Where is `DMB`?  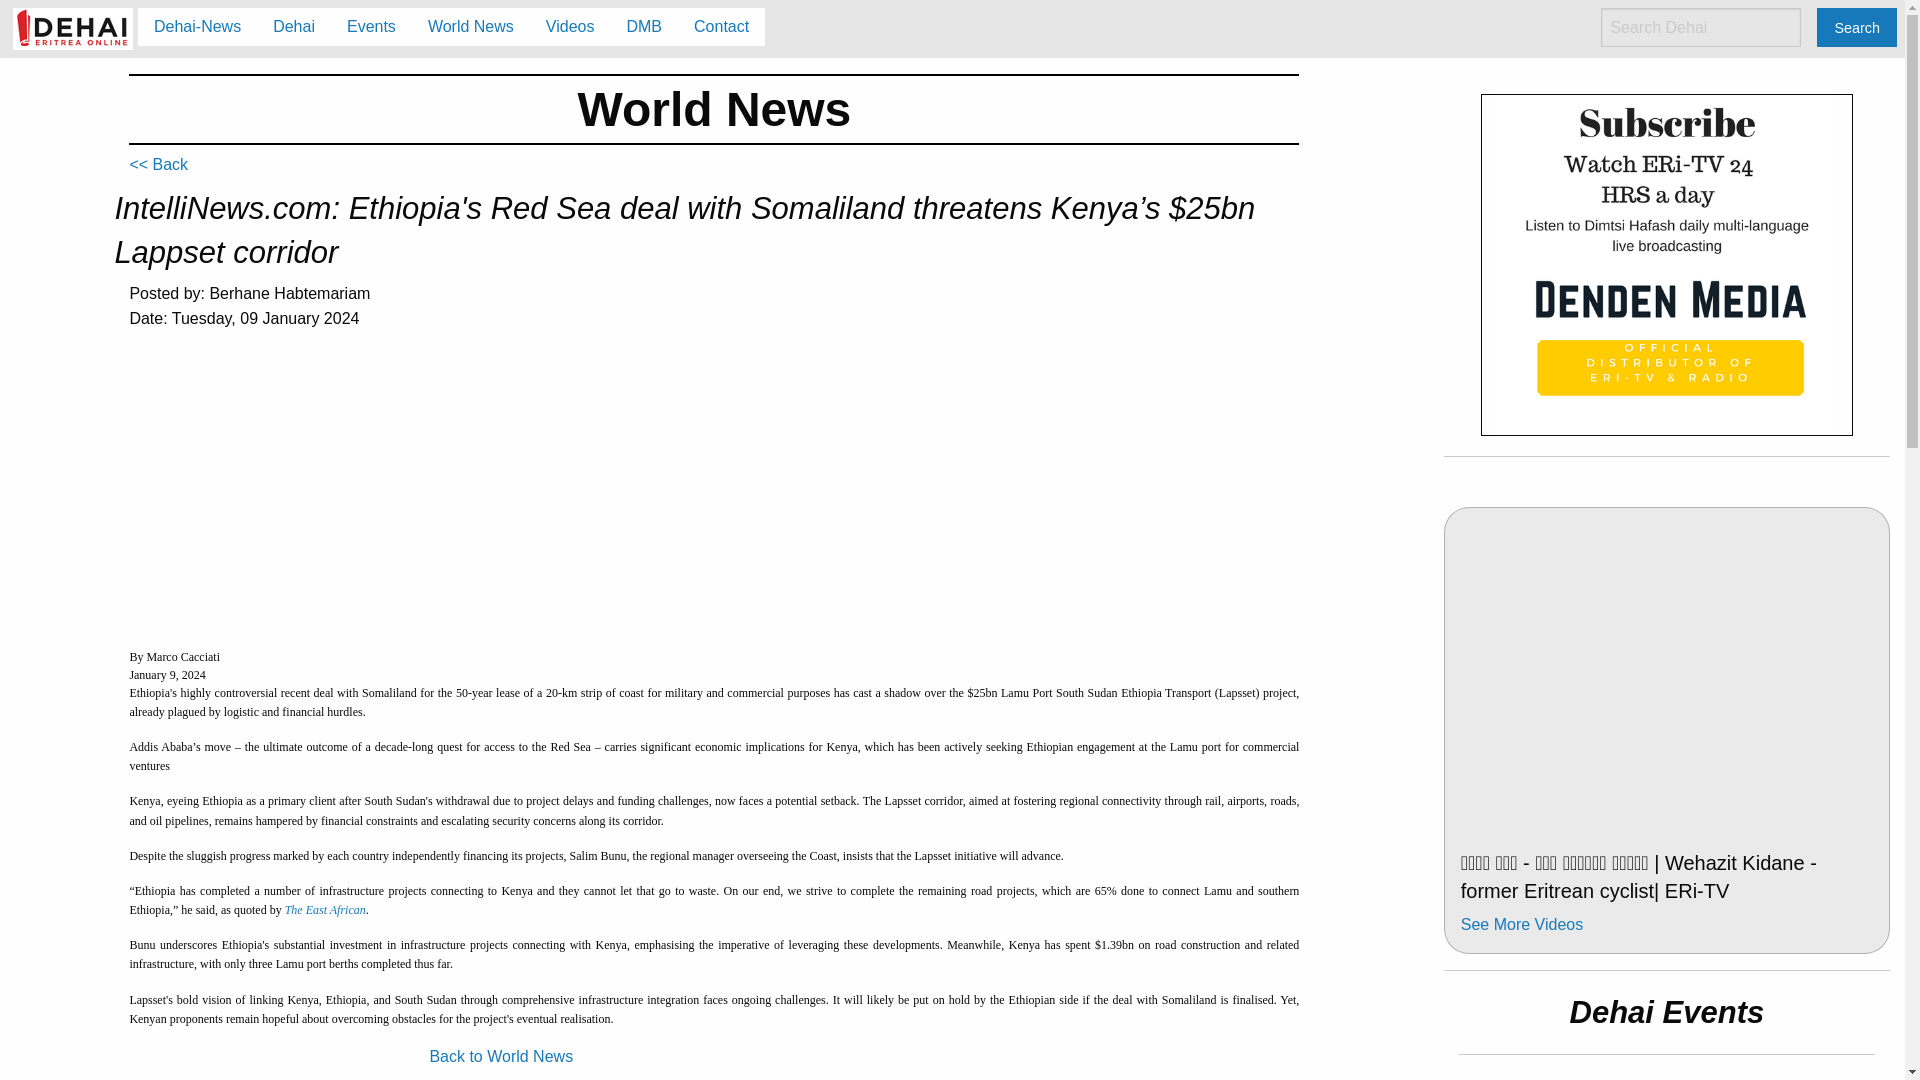 DMB is located at coordinates (644, 26).